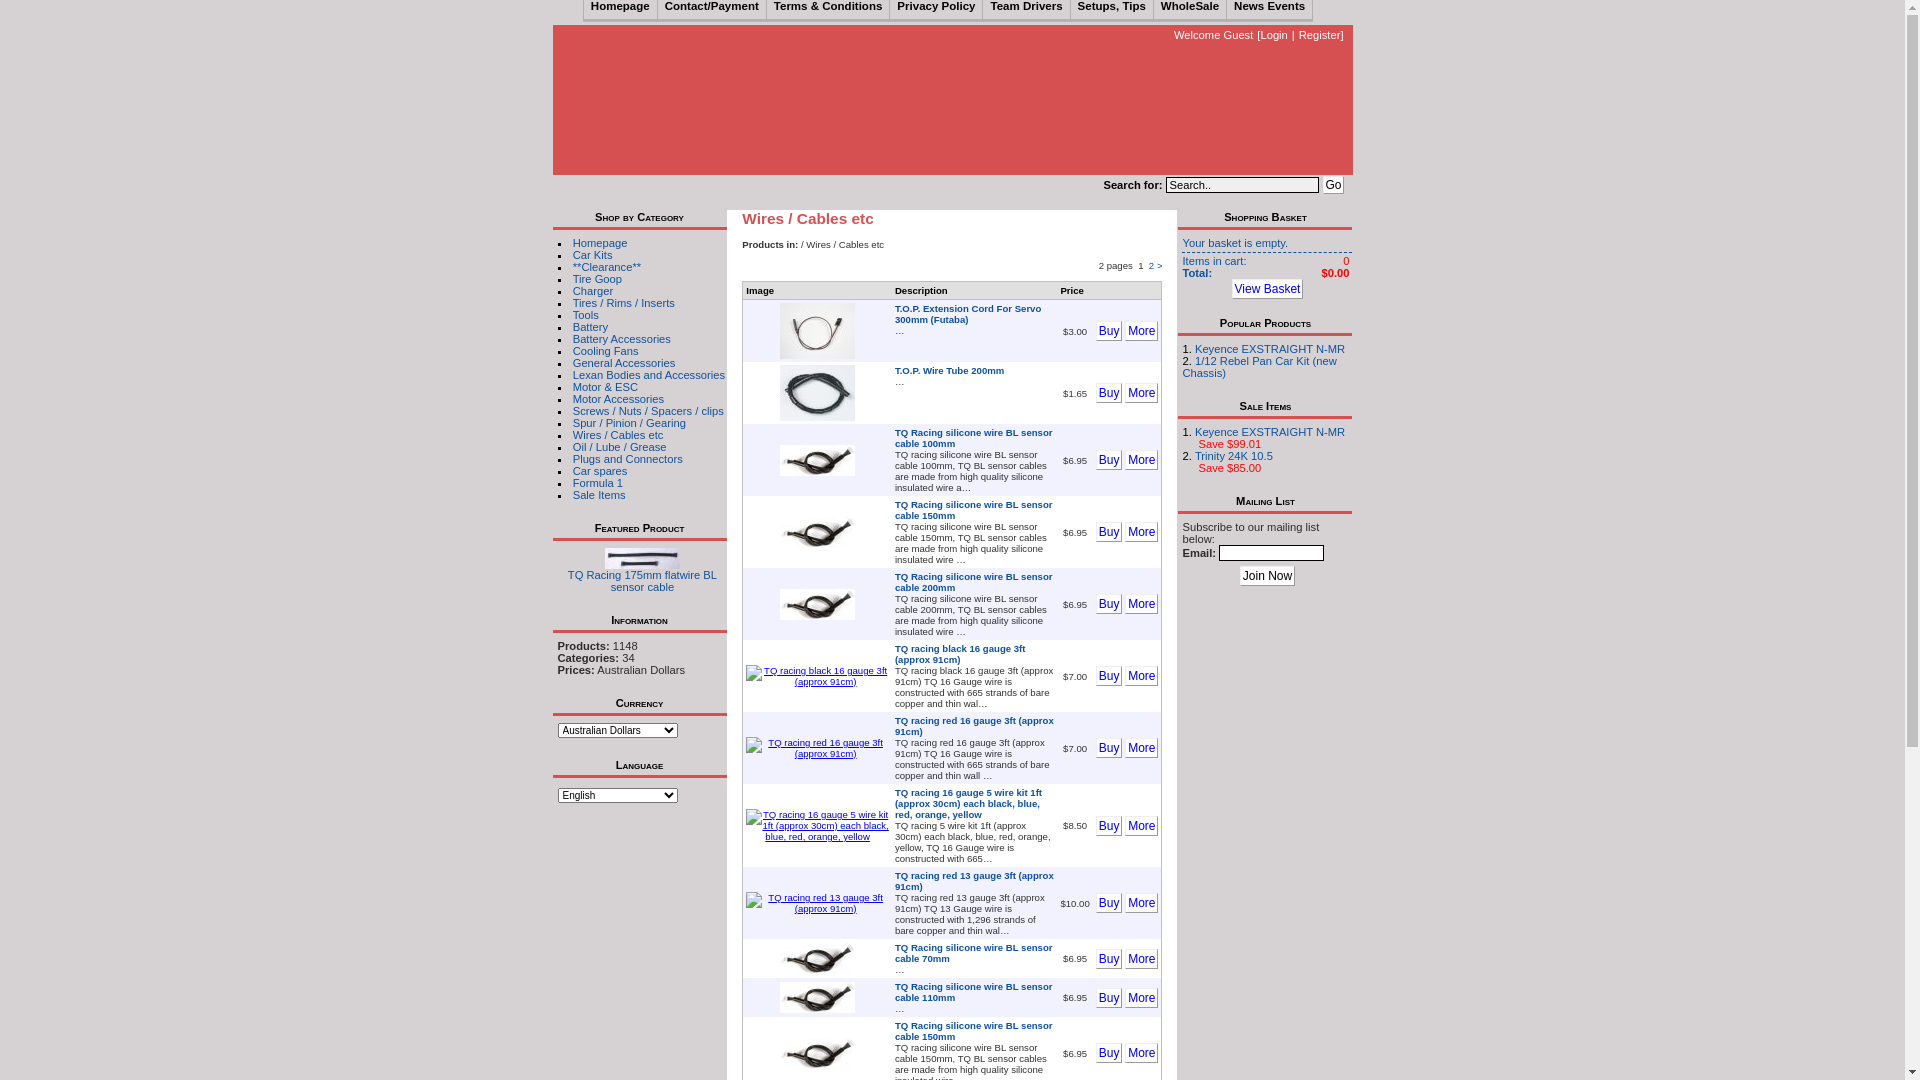 The image size is (1920, 1080). Describe the element at coordinates (1268, 289) in the screenshot. I see `View Basket` at that location.